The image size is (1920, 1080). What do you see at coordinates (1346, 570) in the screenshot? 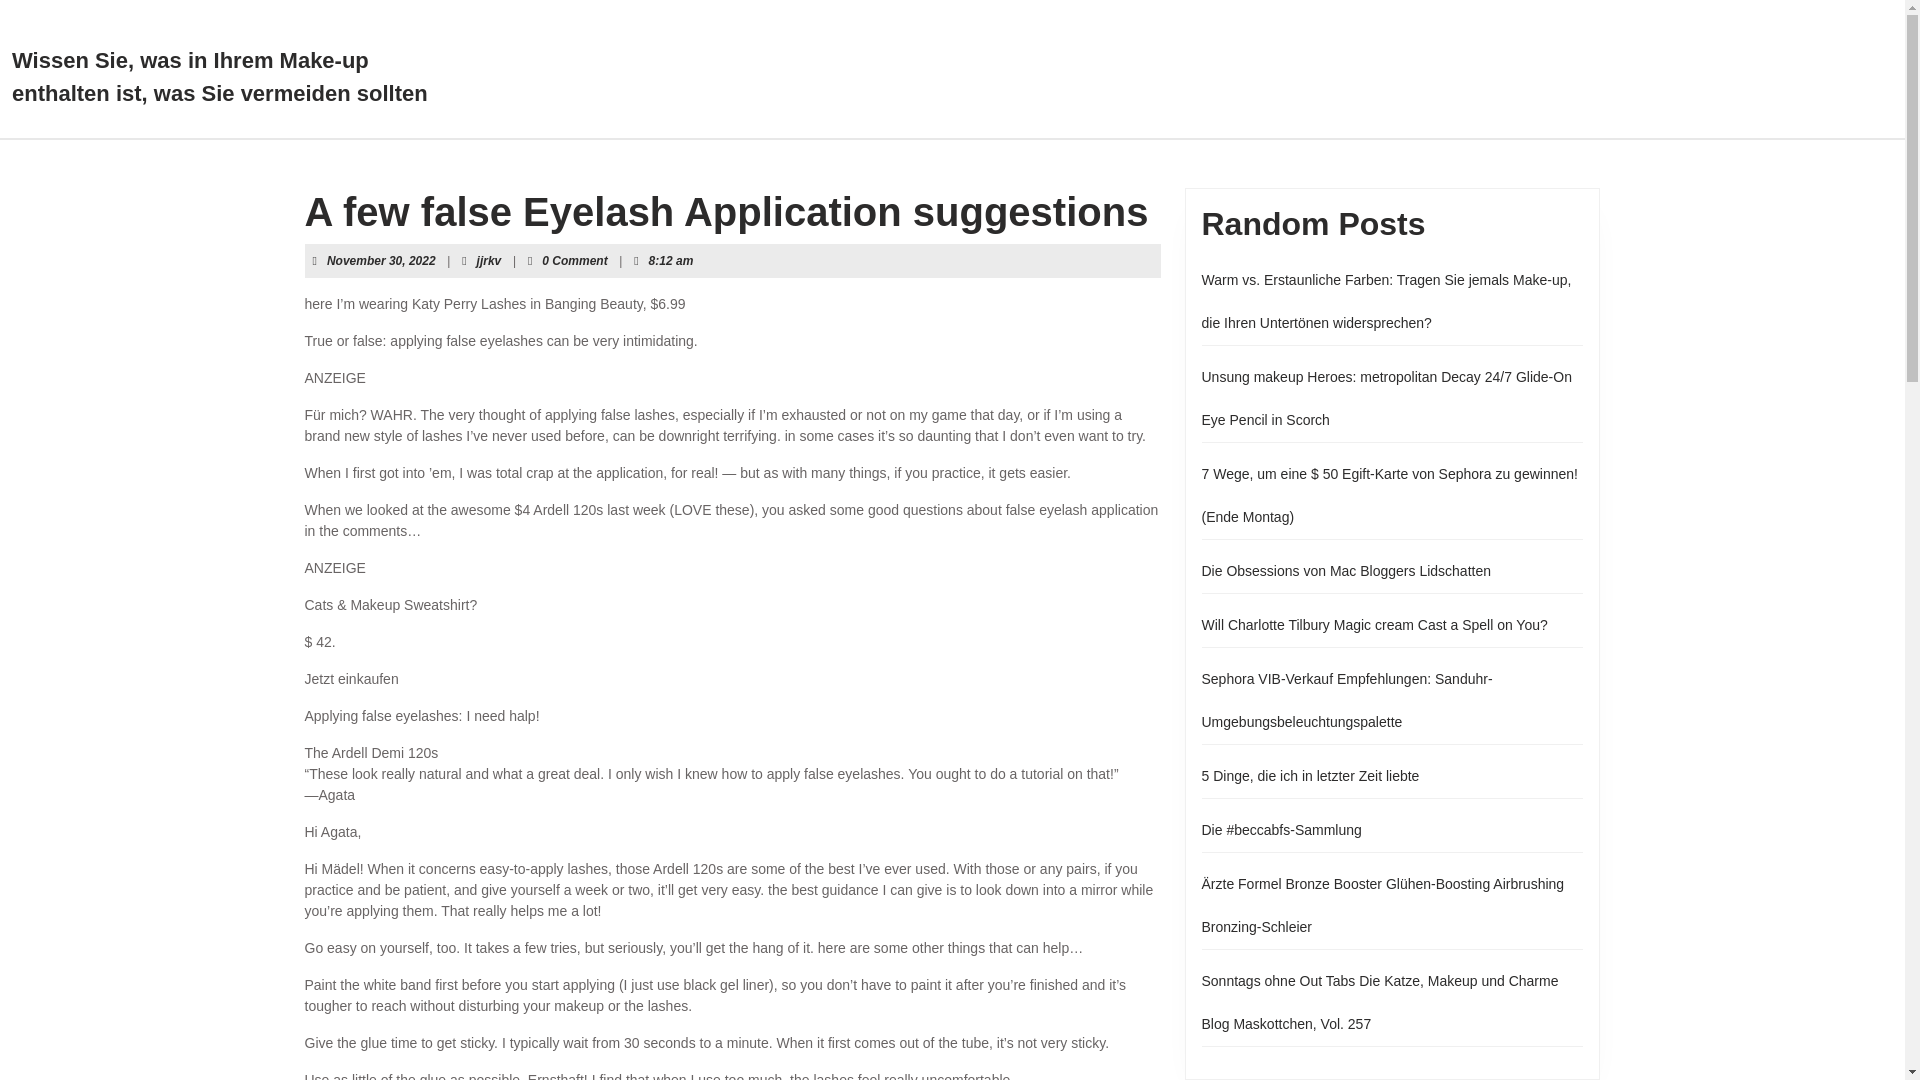
I see `Die Obsessions von Mac Bloggers Lidschatten` at bounding box center [1346, 570].